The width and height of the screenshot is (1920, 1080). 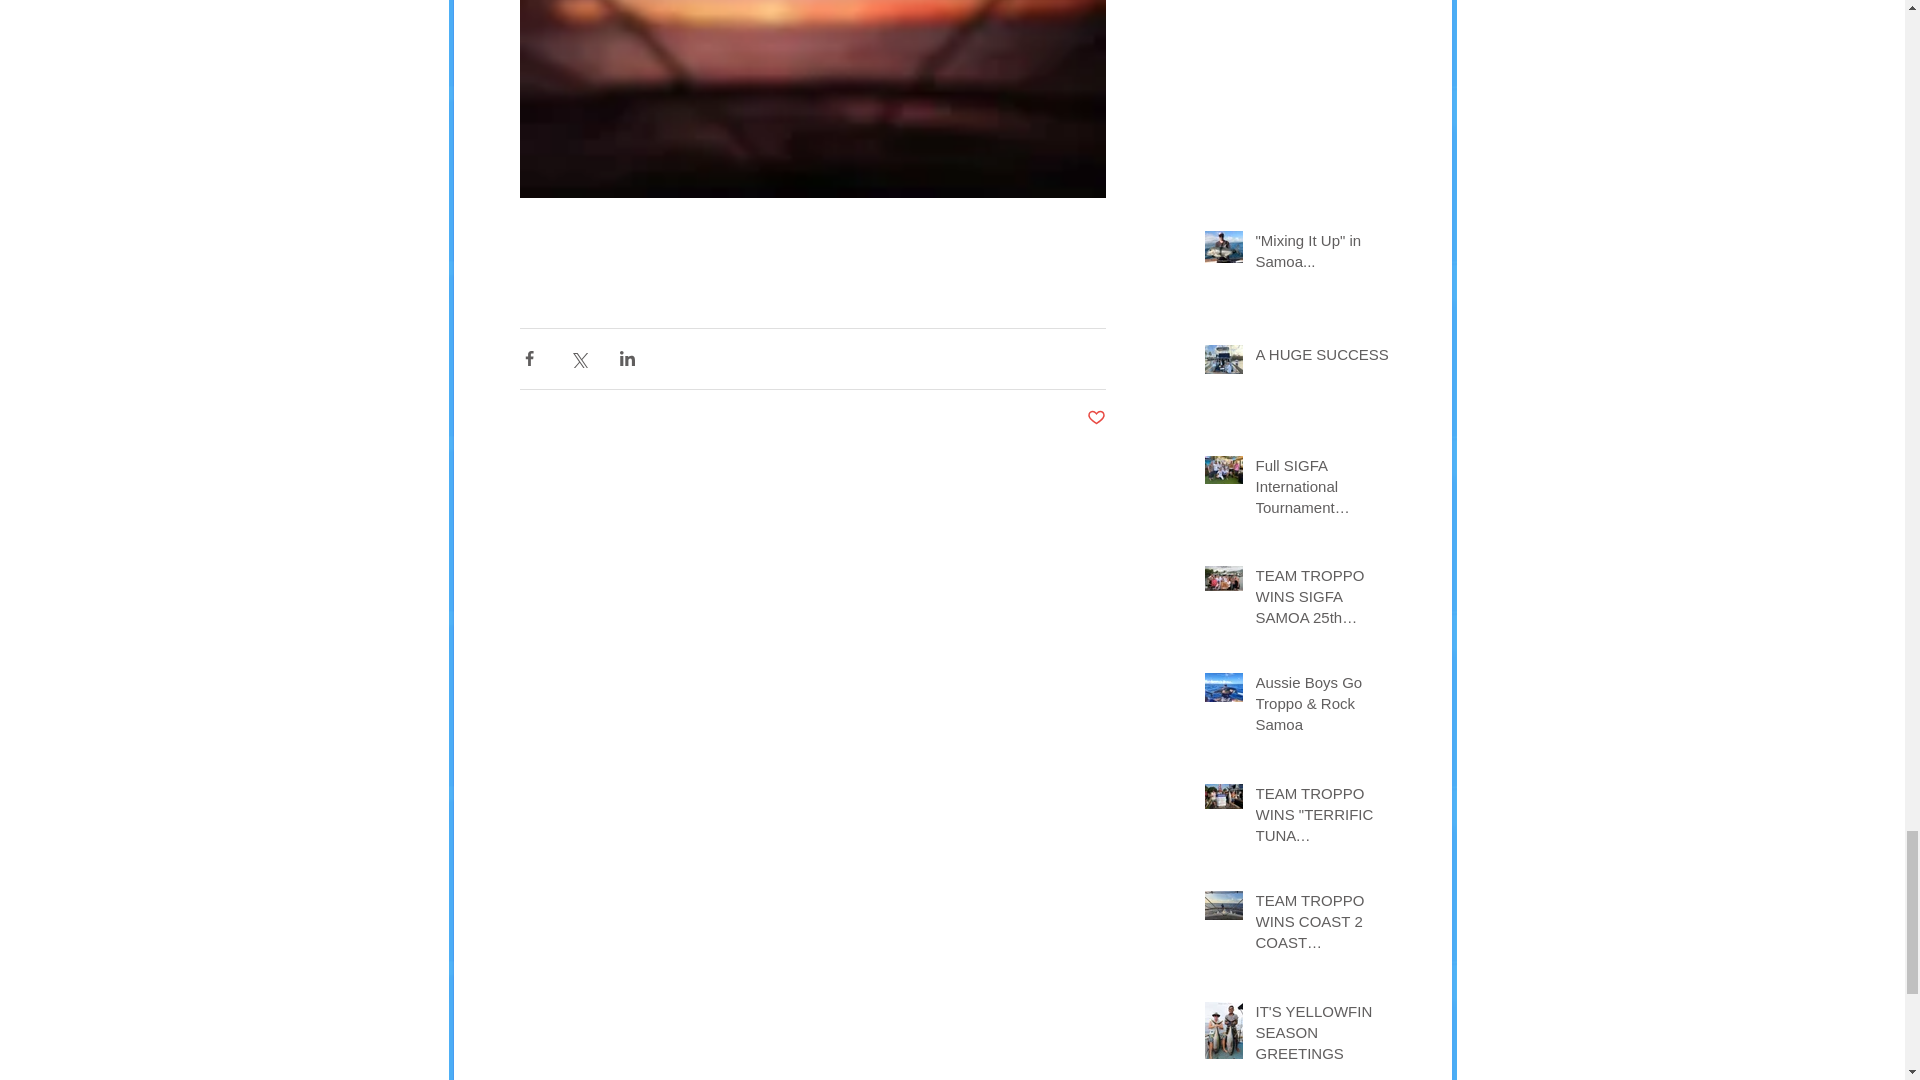 What do you see at coordinates (1327, 925) in the screenshot?
I see `TEAM TROPPO WINS COAST 2 COAST TOURNAMENT` at bounding box center [1327, 925].